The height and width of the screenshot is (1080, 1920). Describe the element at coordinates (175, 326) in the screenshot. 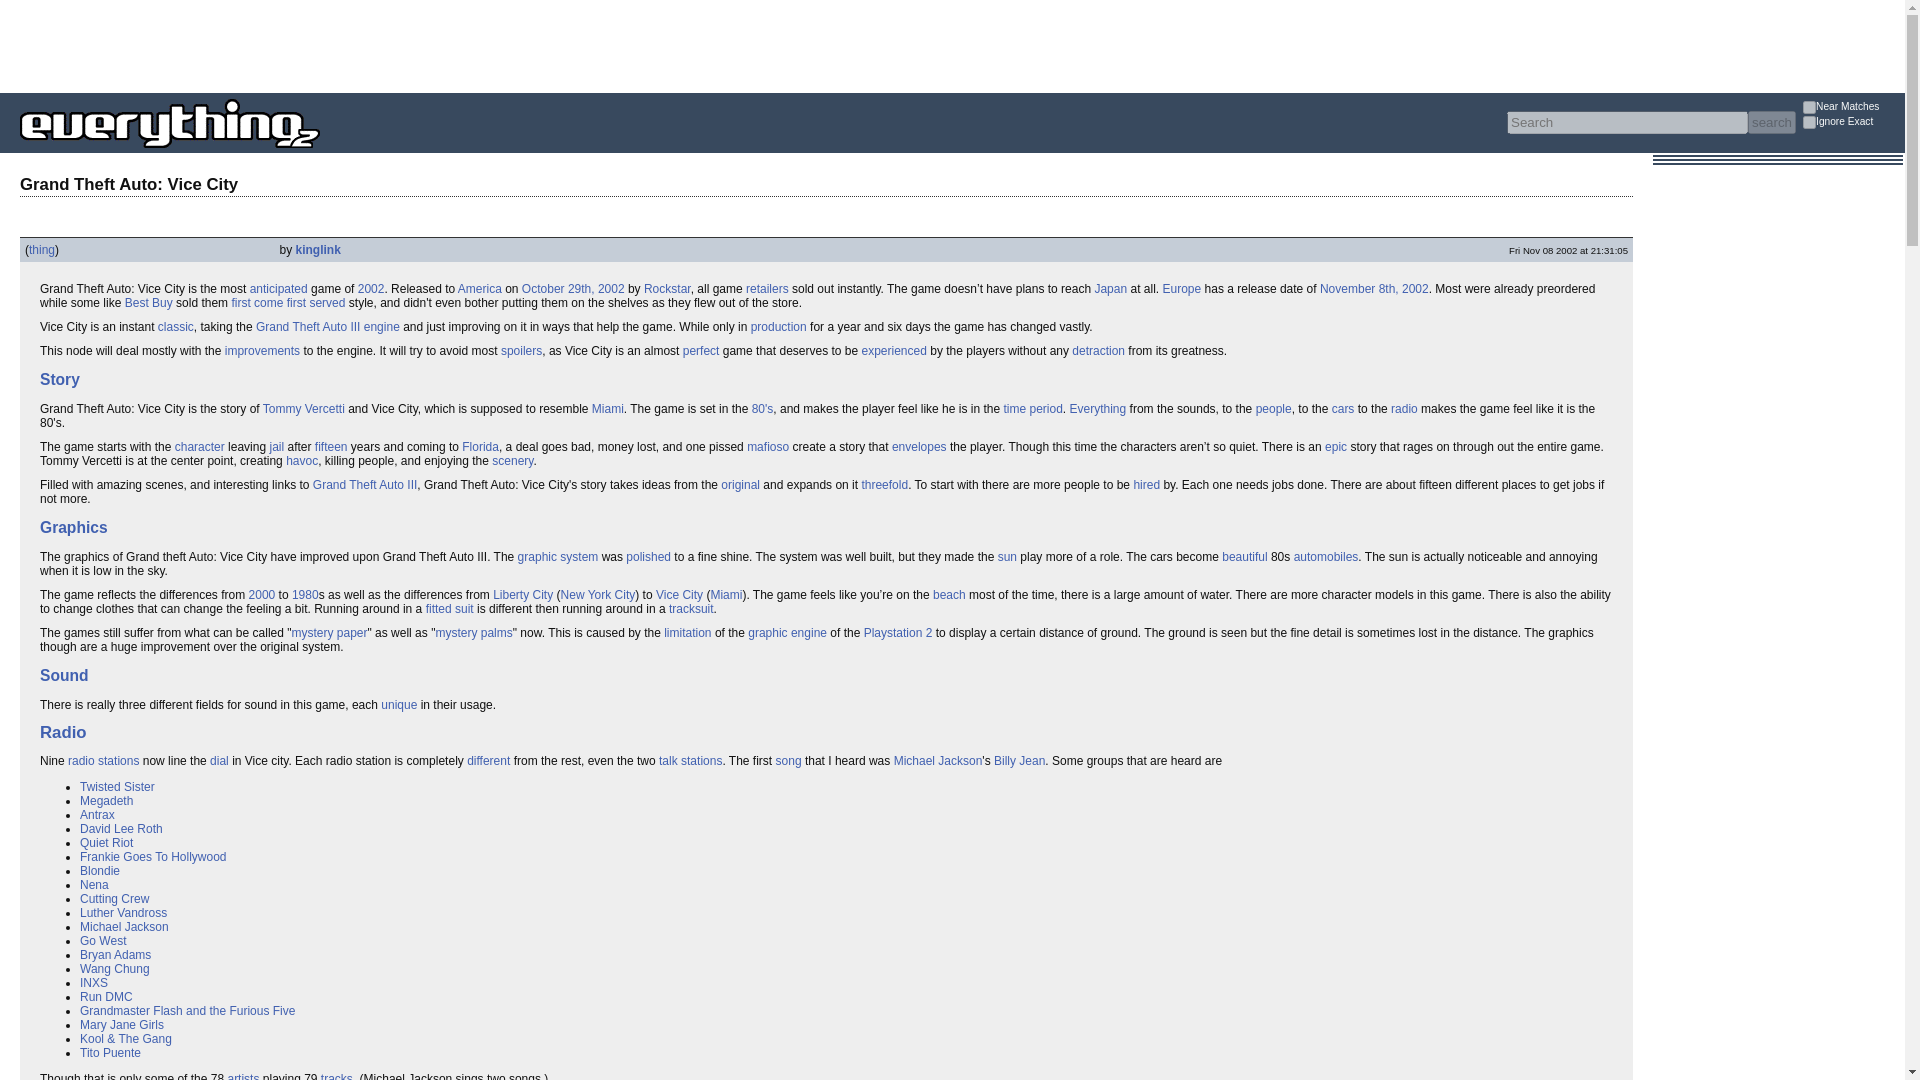

I see `classic` at that location.